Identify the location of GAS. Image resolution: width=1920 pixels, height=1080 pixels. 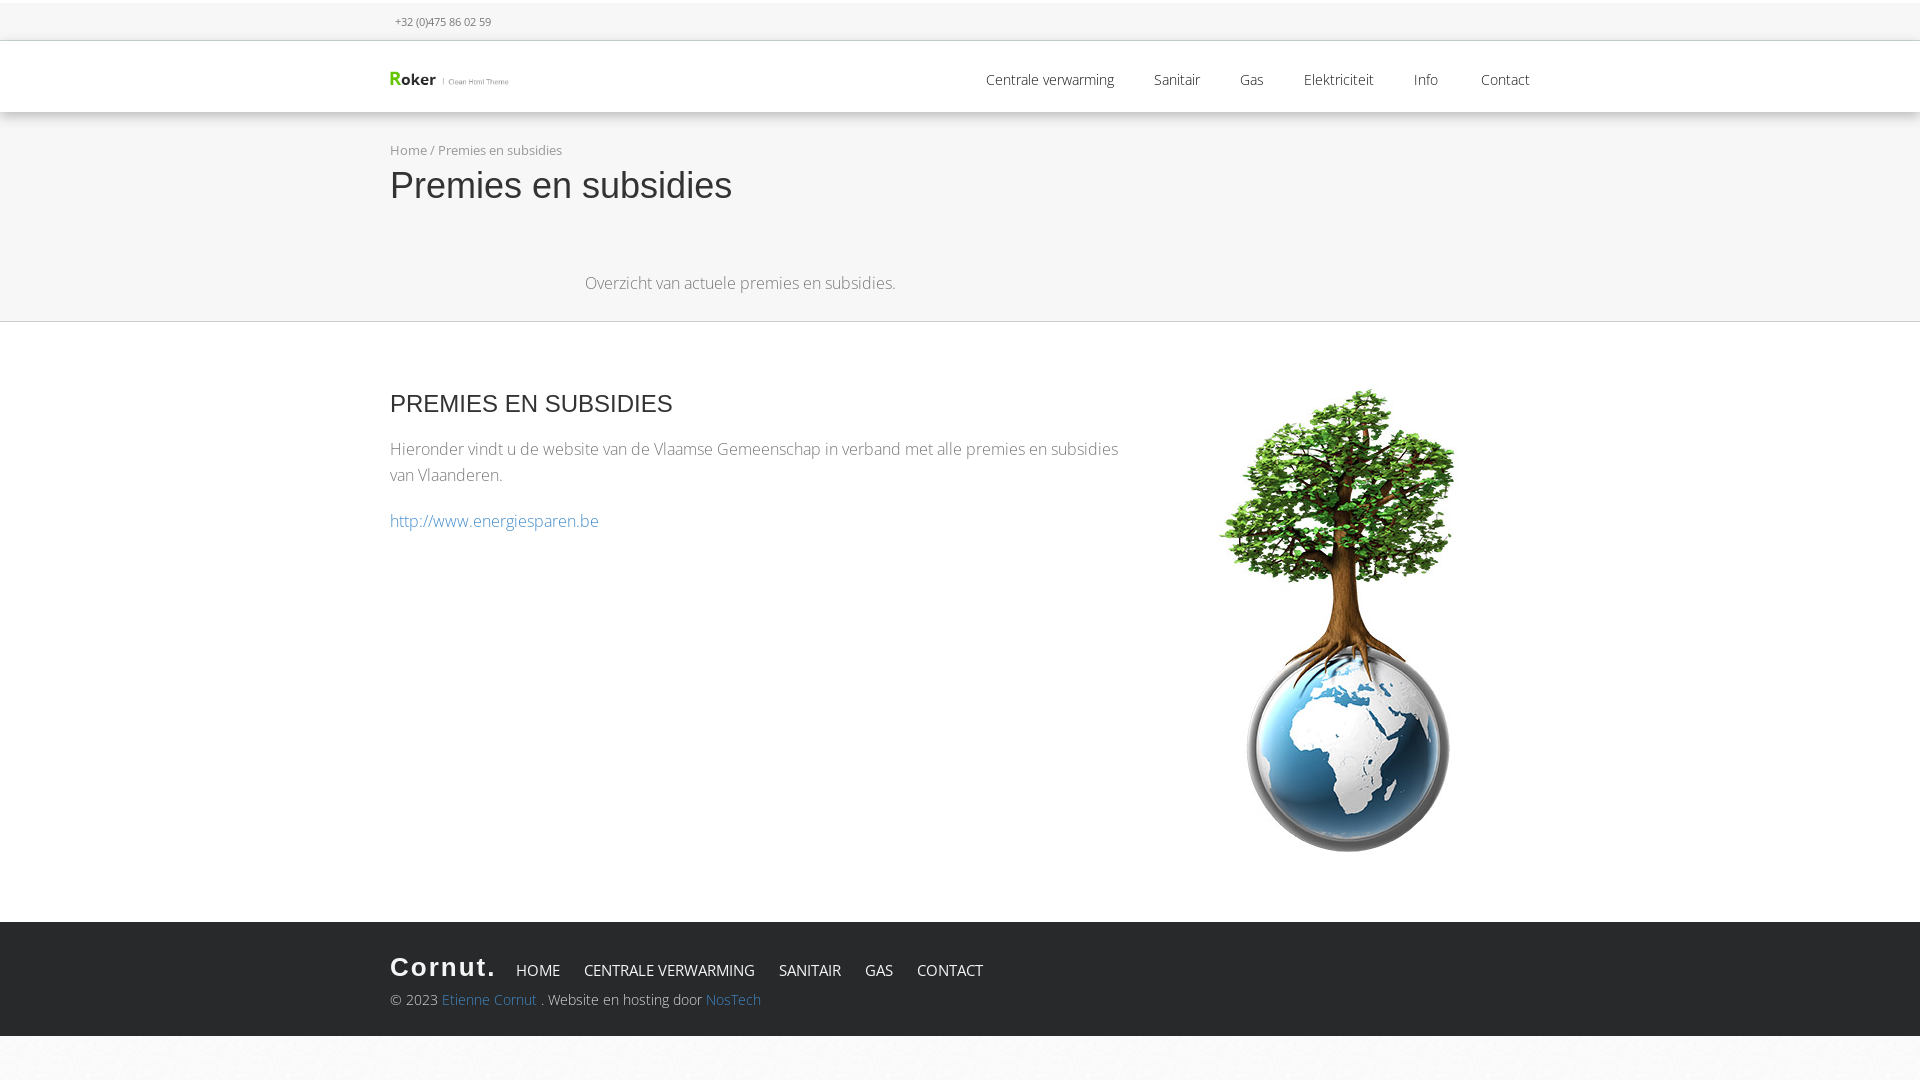
(879, 970).